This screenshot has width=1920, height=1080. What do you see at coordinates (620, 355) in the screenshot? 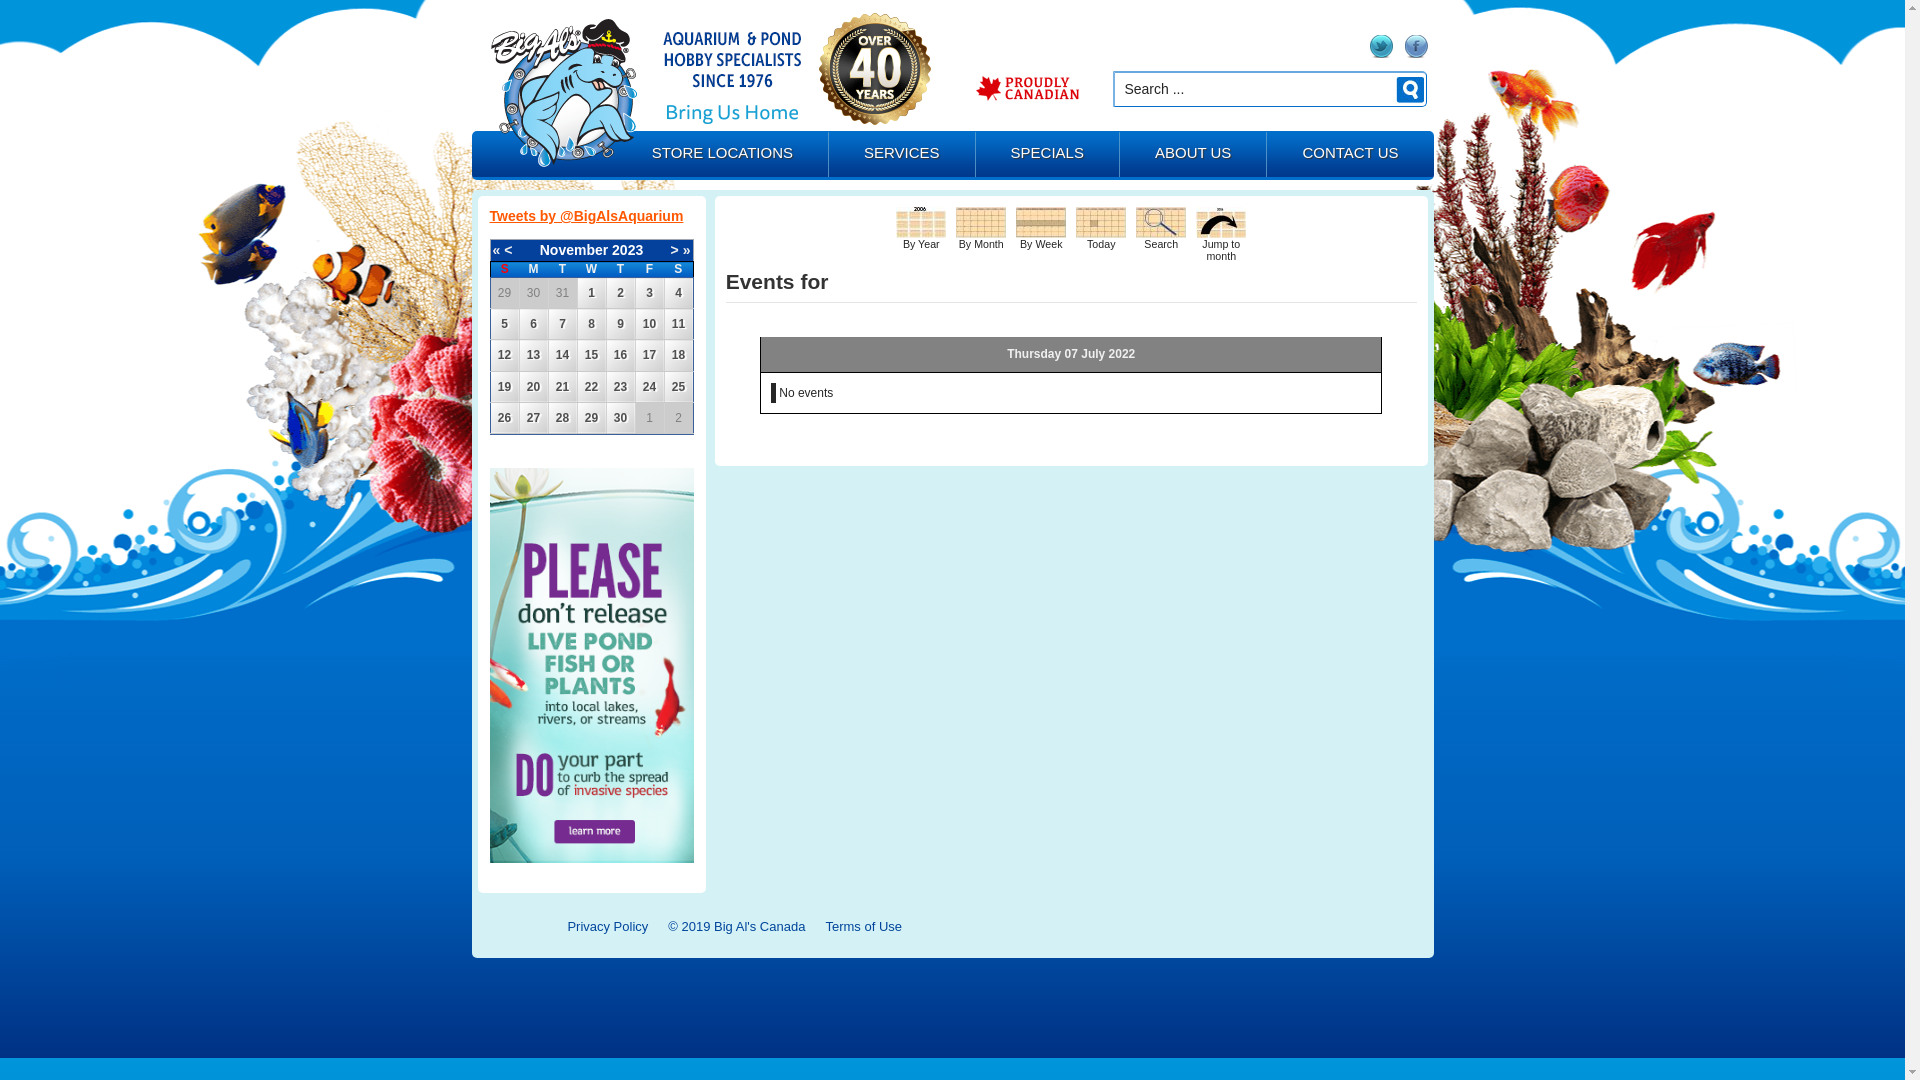
I see `16` at bounding box center [620, 355].